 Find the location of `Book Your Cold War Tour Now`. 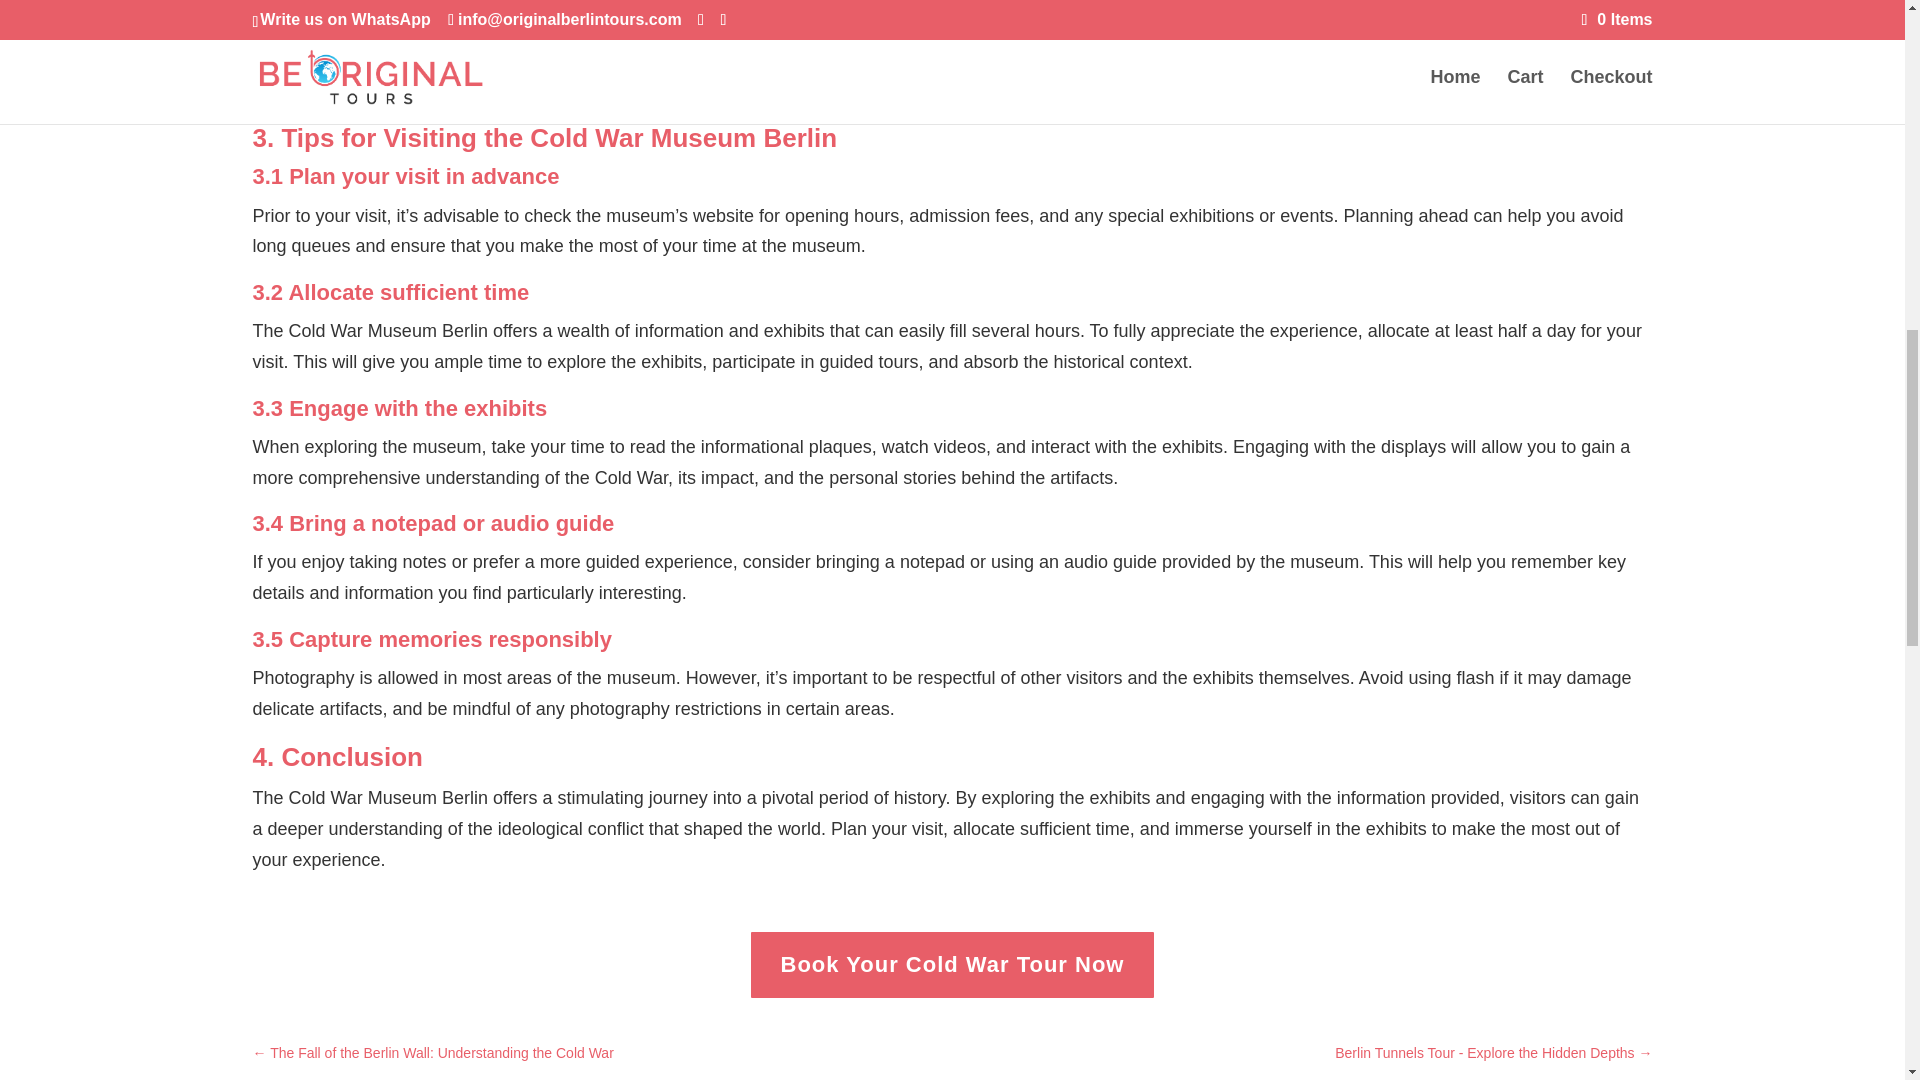

Book Your Cold War Tour Now is located at coordinates (952, 966).